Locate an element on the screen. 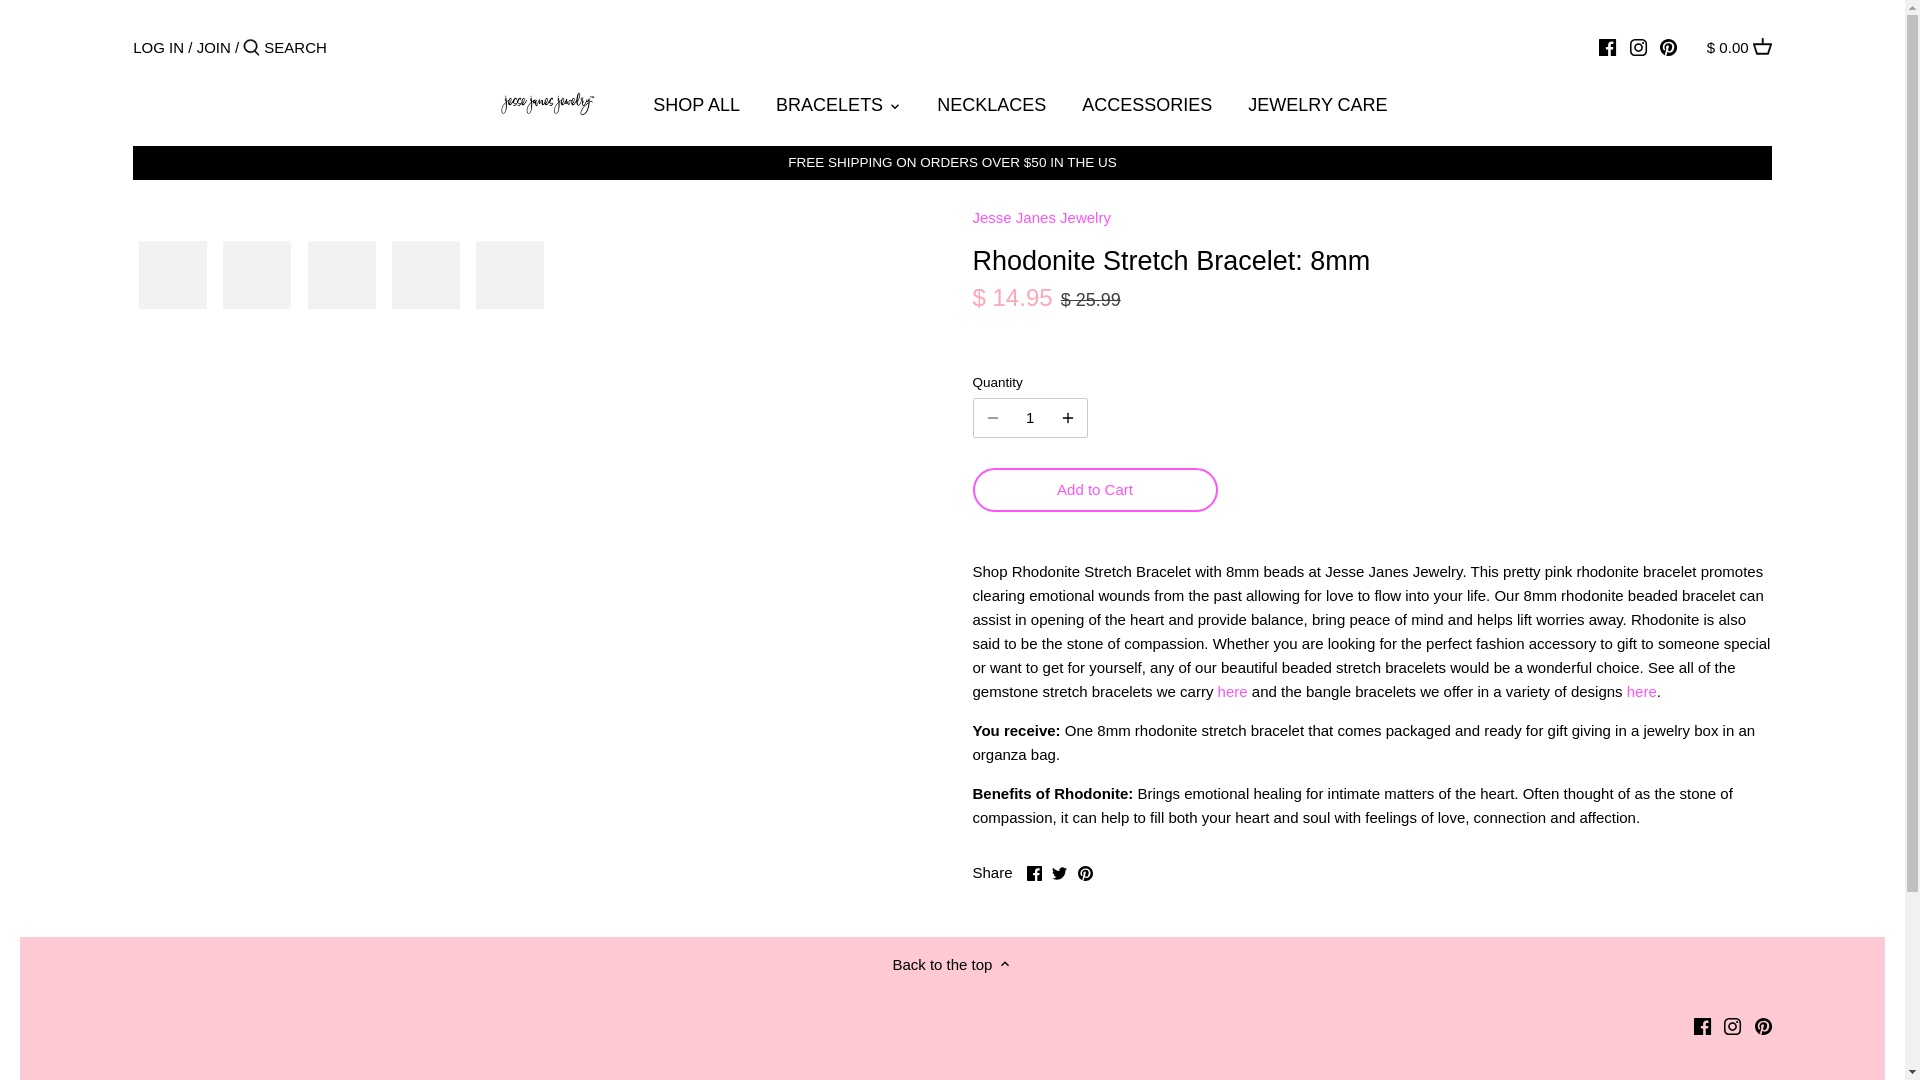 The image size is (1920, 1080). Instagram is located at coordinates (1732, 1026).